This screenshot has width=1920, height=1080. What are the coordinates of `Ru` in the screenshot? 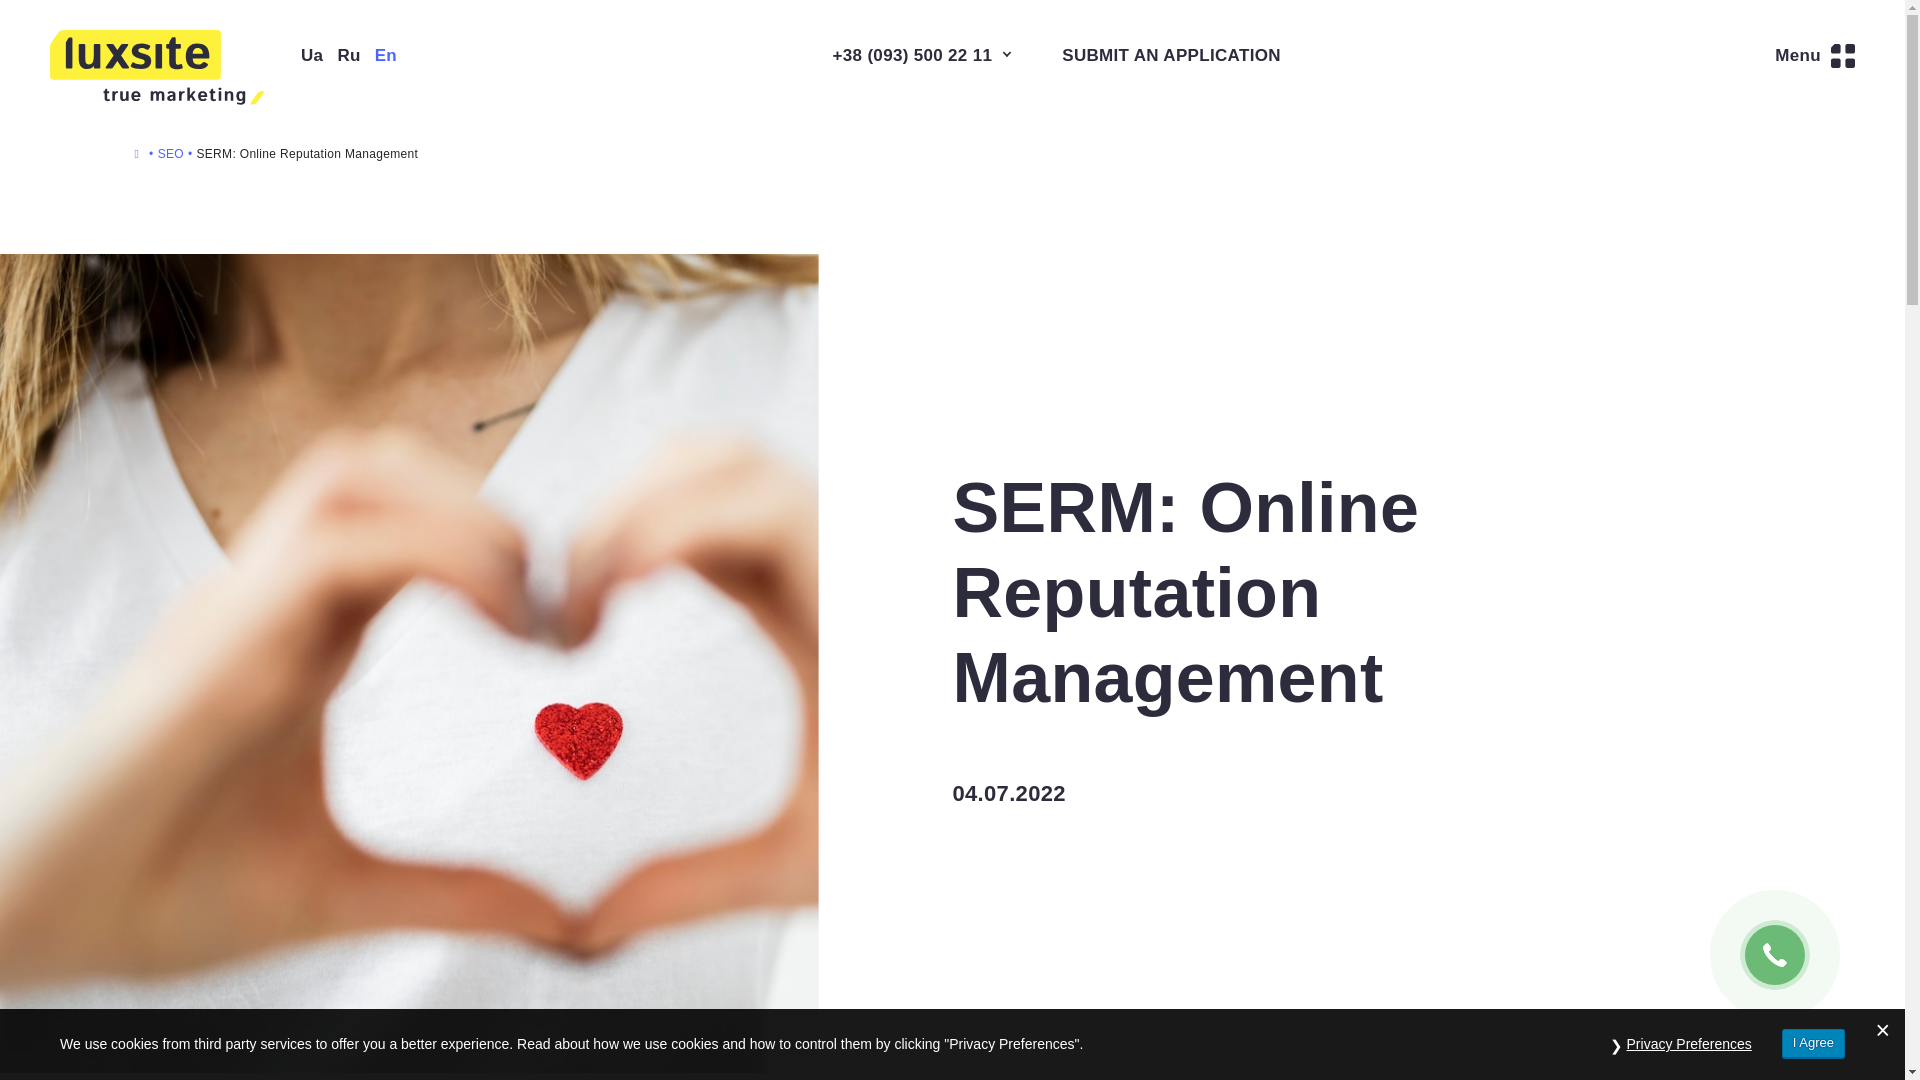 It's located at (348, 55).